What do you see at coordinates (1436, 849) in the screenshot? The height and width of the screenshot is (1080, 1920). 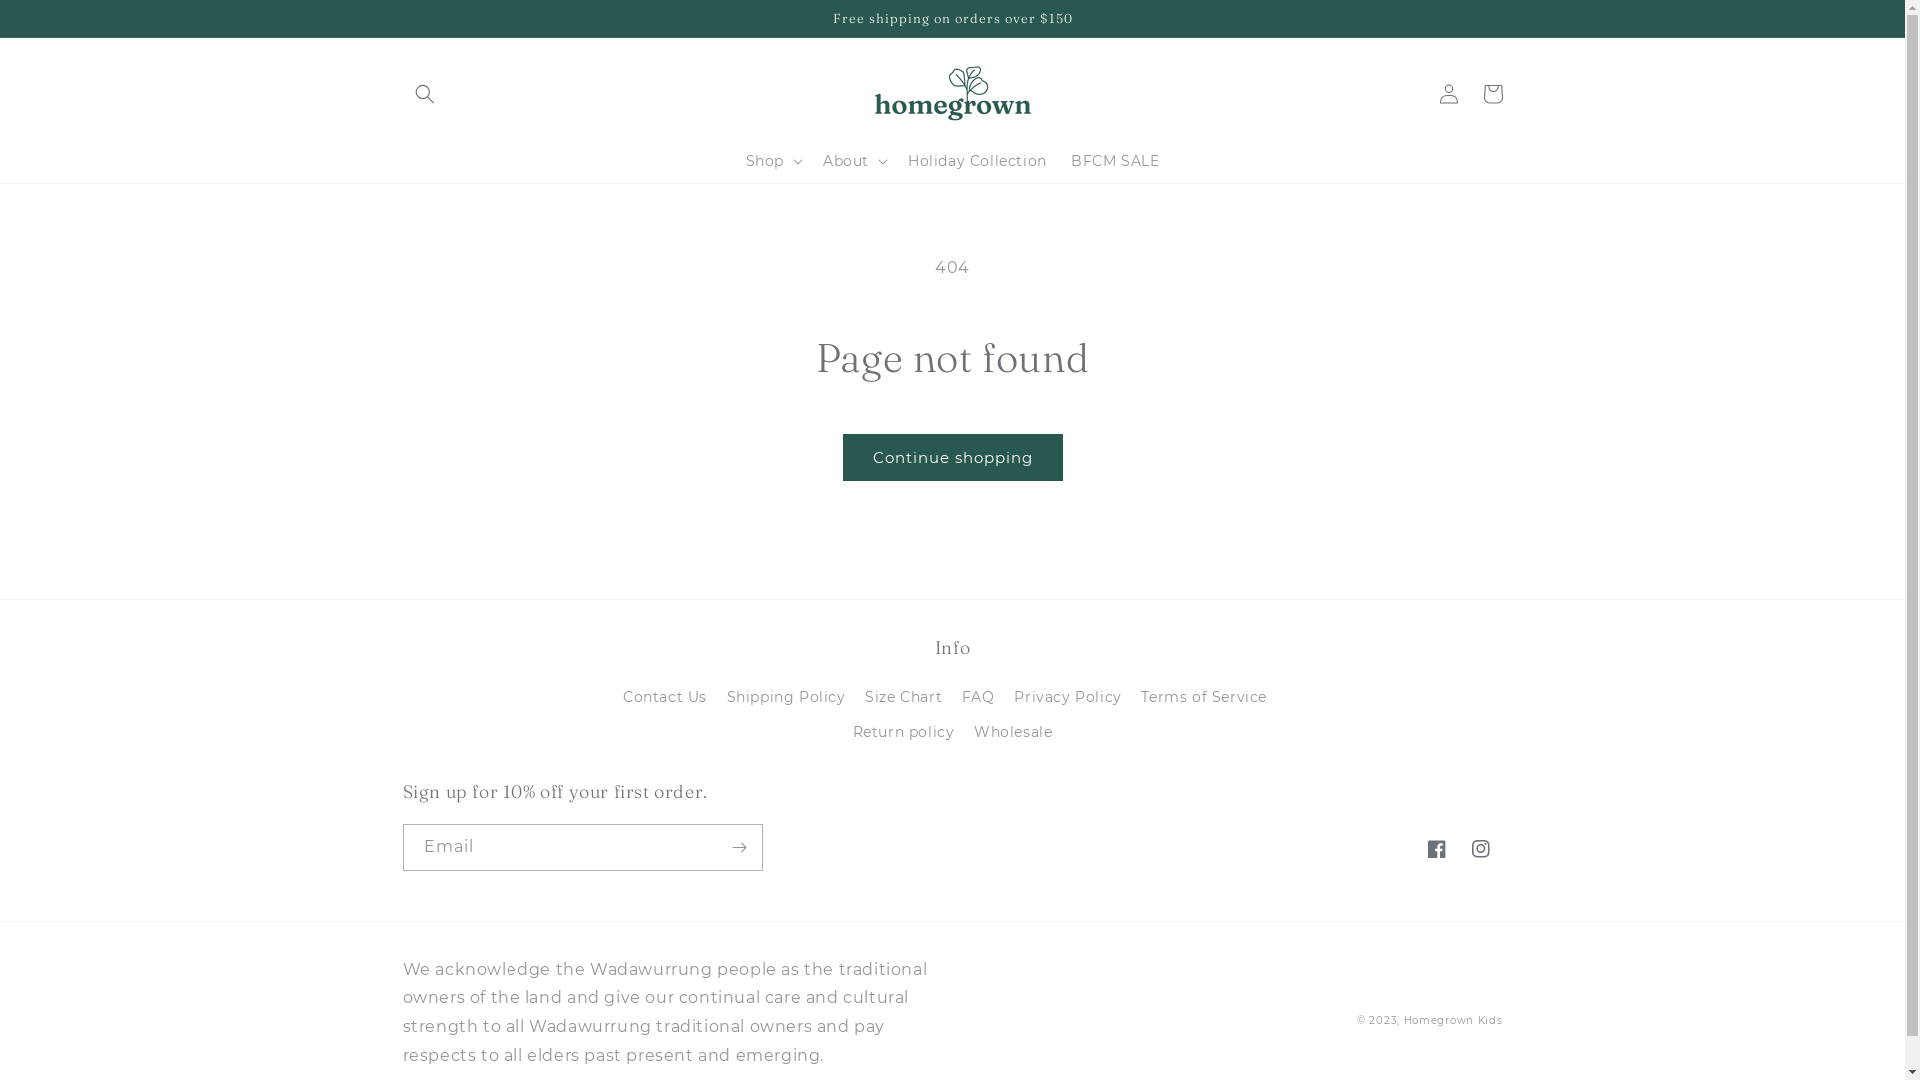 I see `Facebook` at bounding box center [1436, 849].